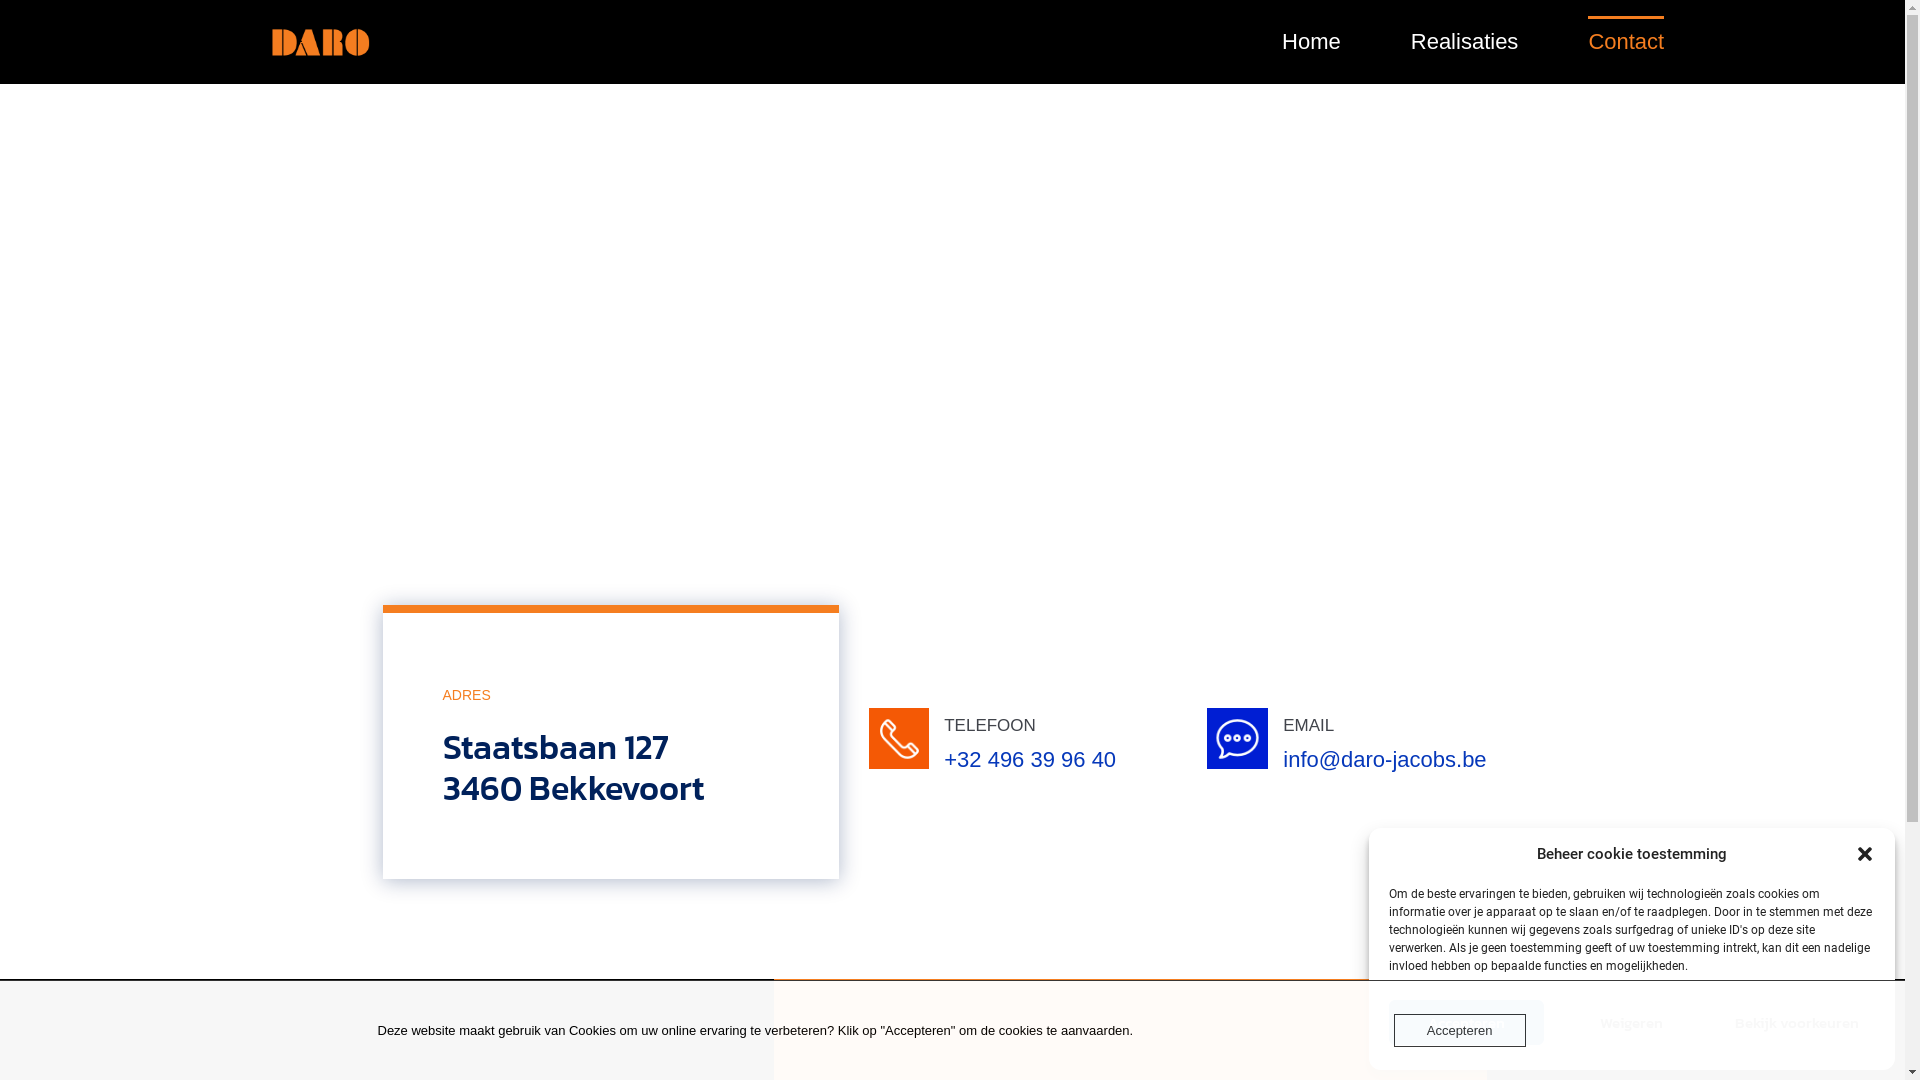  What do you see at coordinates (1308, 726) in the screenshot?
I see `EMAIL` at bounding box center [1308, 726].